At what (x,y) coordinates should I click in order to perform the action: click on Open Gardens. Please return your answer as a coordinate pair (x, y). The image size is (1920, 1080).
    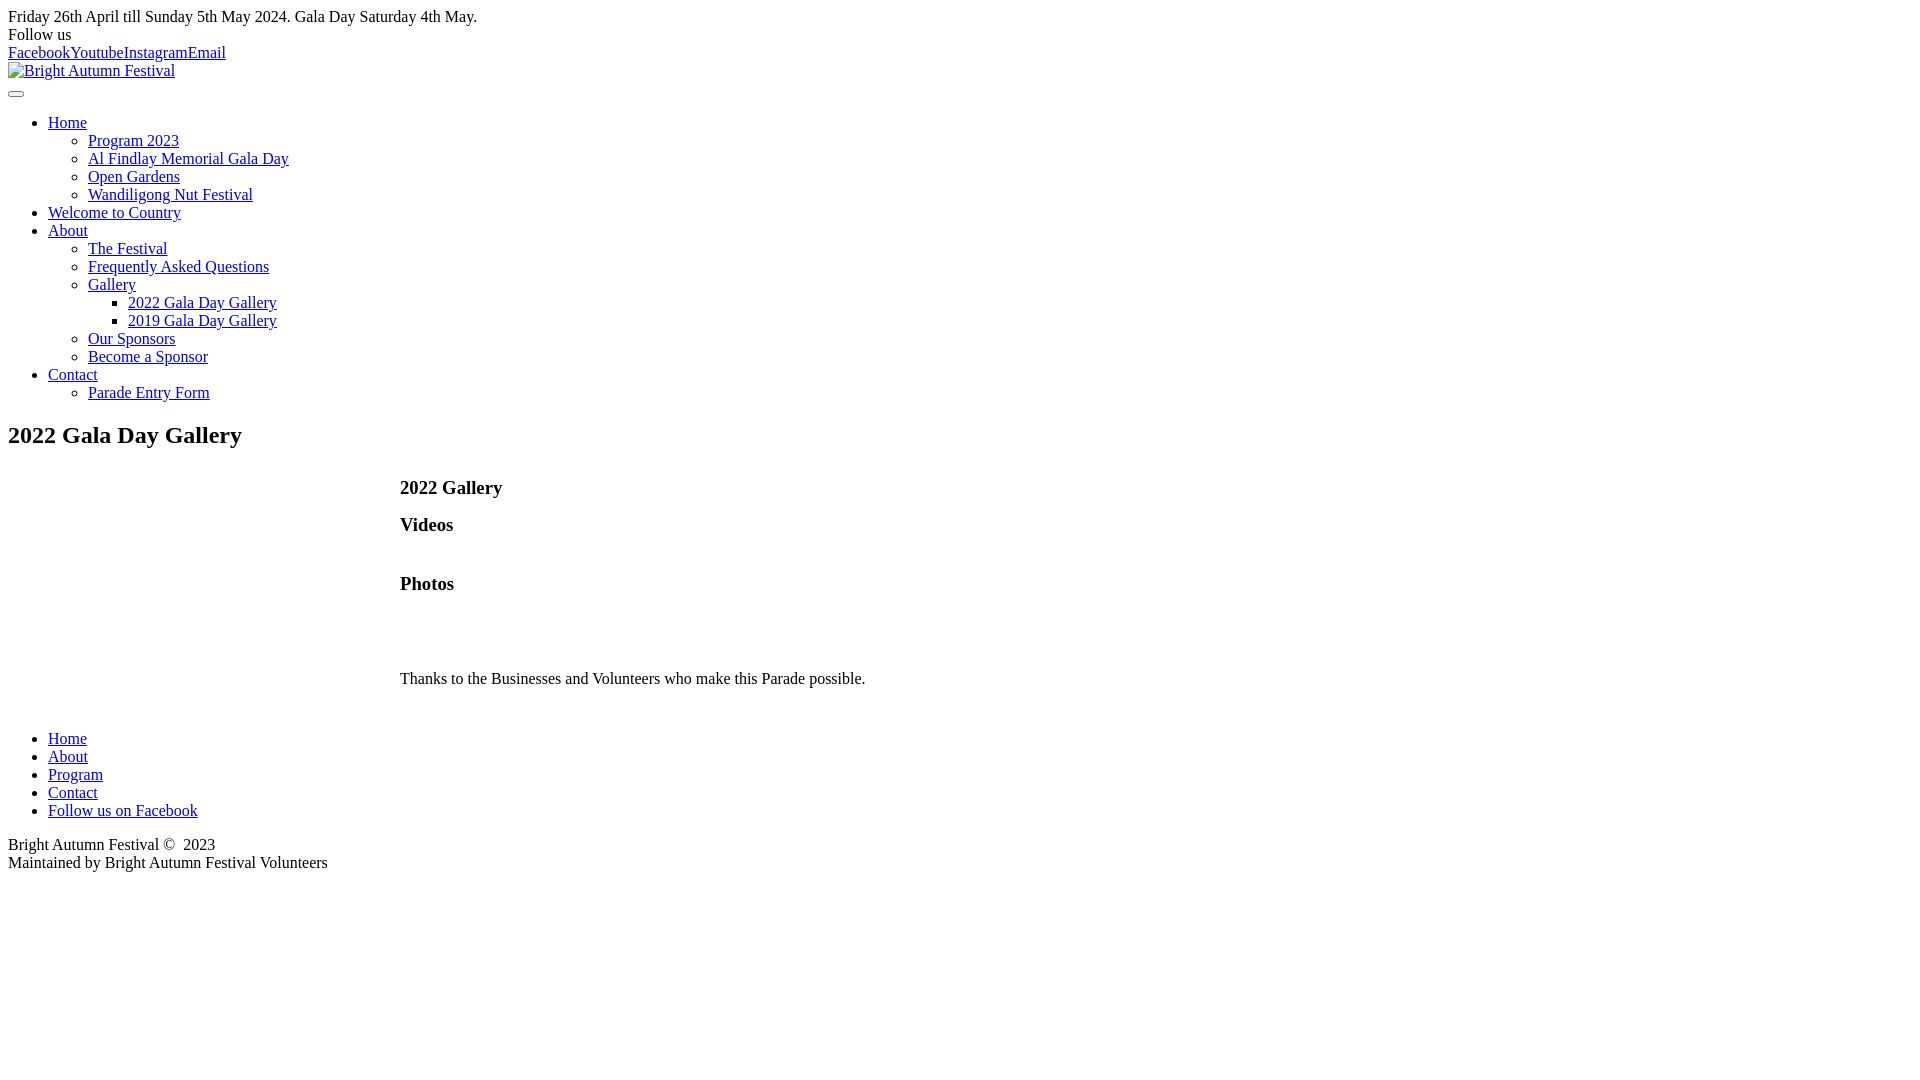
    Looking at the image, I should click on (134, 176).